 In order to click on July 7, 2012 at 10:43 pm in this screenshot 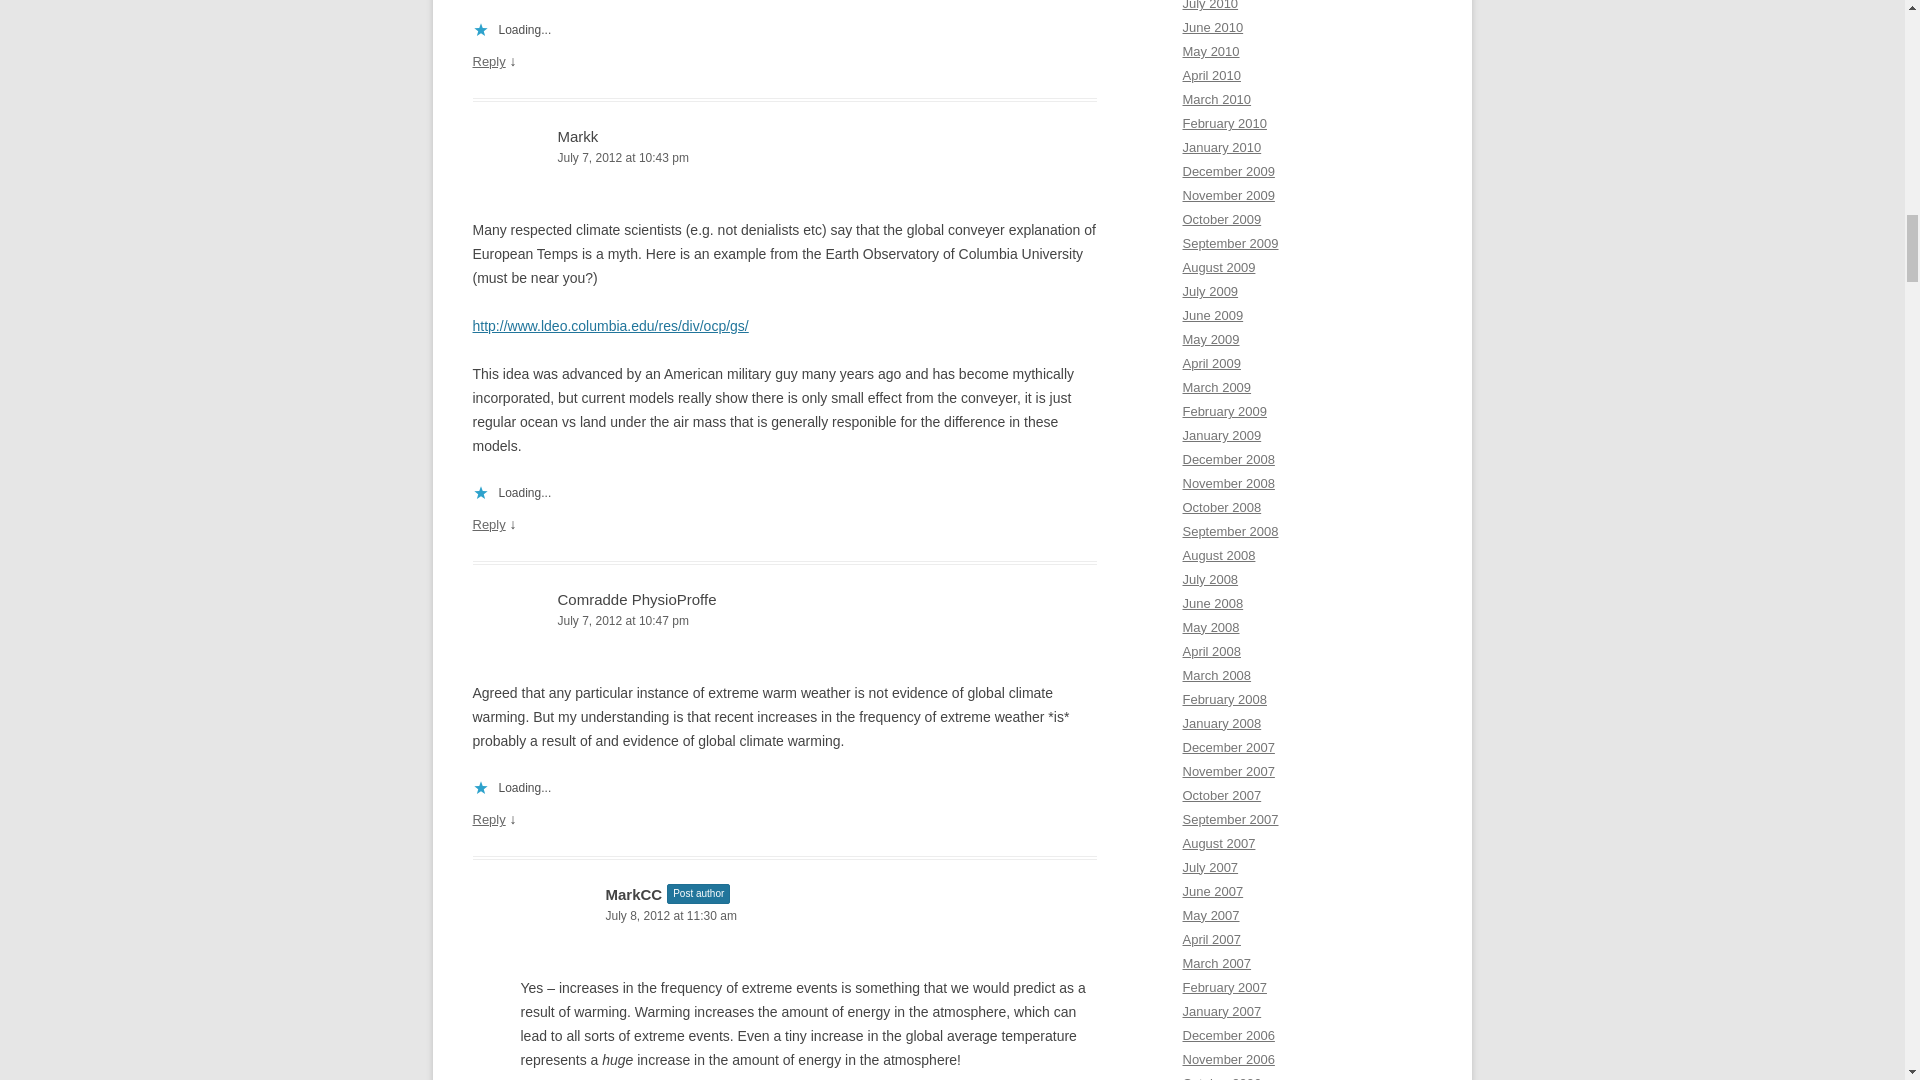, I will do `click(784, 158)`.